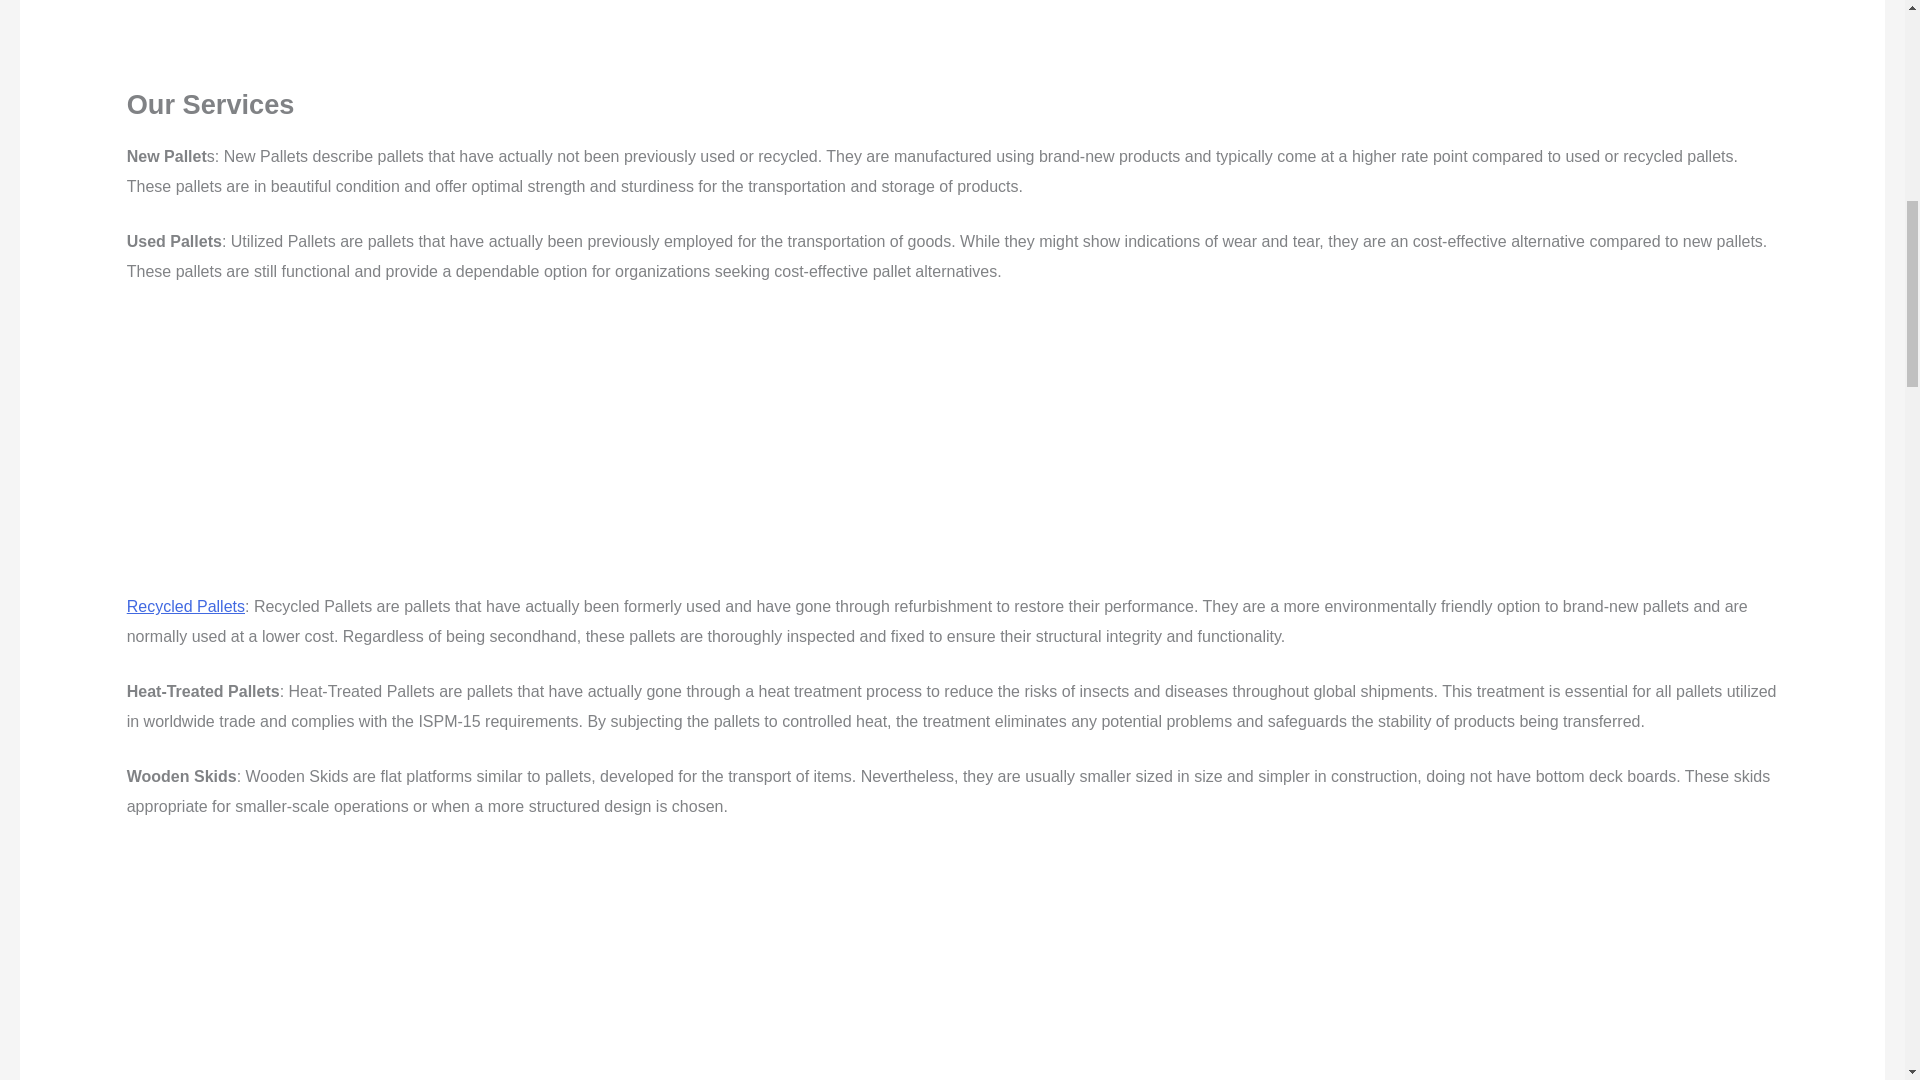  Describe the element at coordinates (186, 606) in the screenshot. I see `Recycled Pallets` at that location.